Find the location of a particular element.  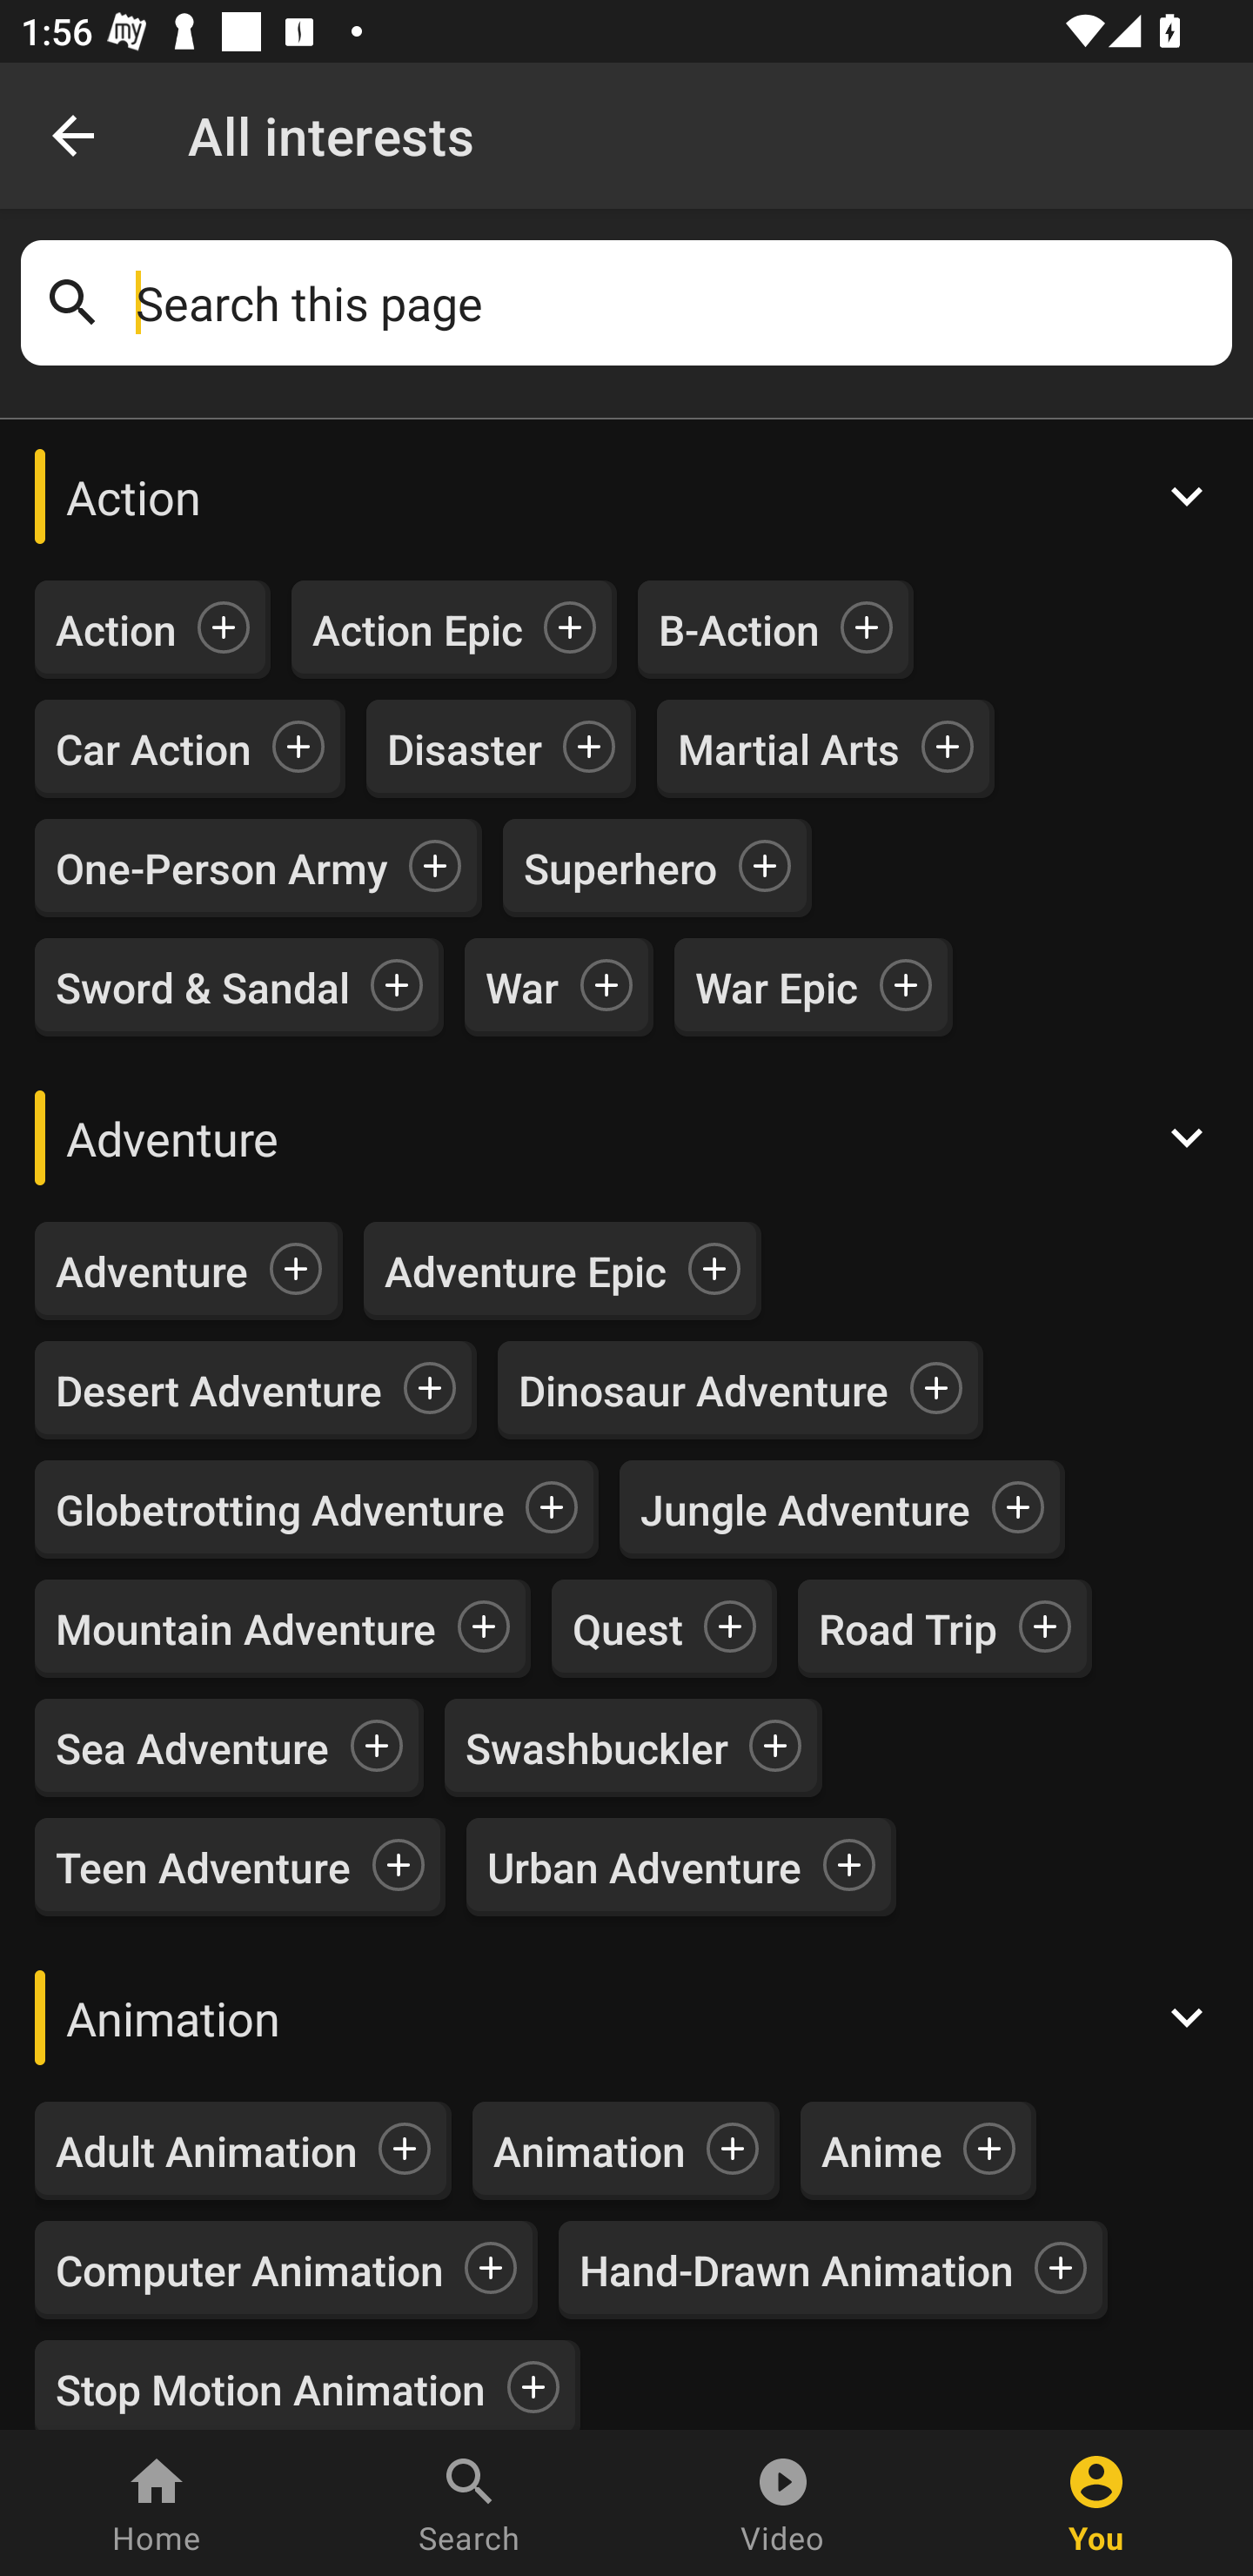

War Epic is located at coordinates (776, 986).